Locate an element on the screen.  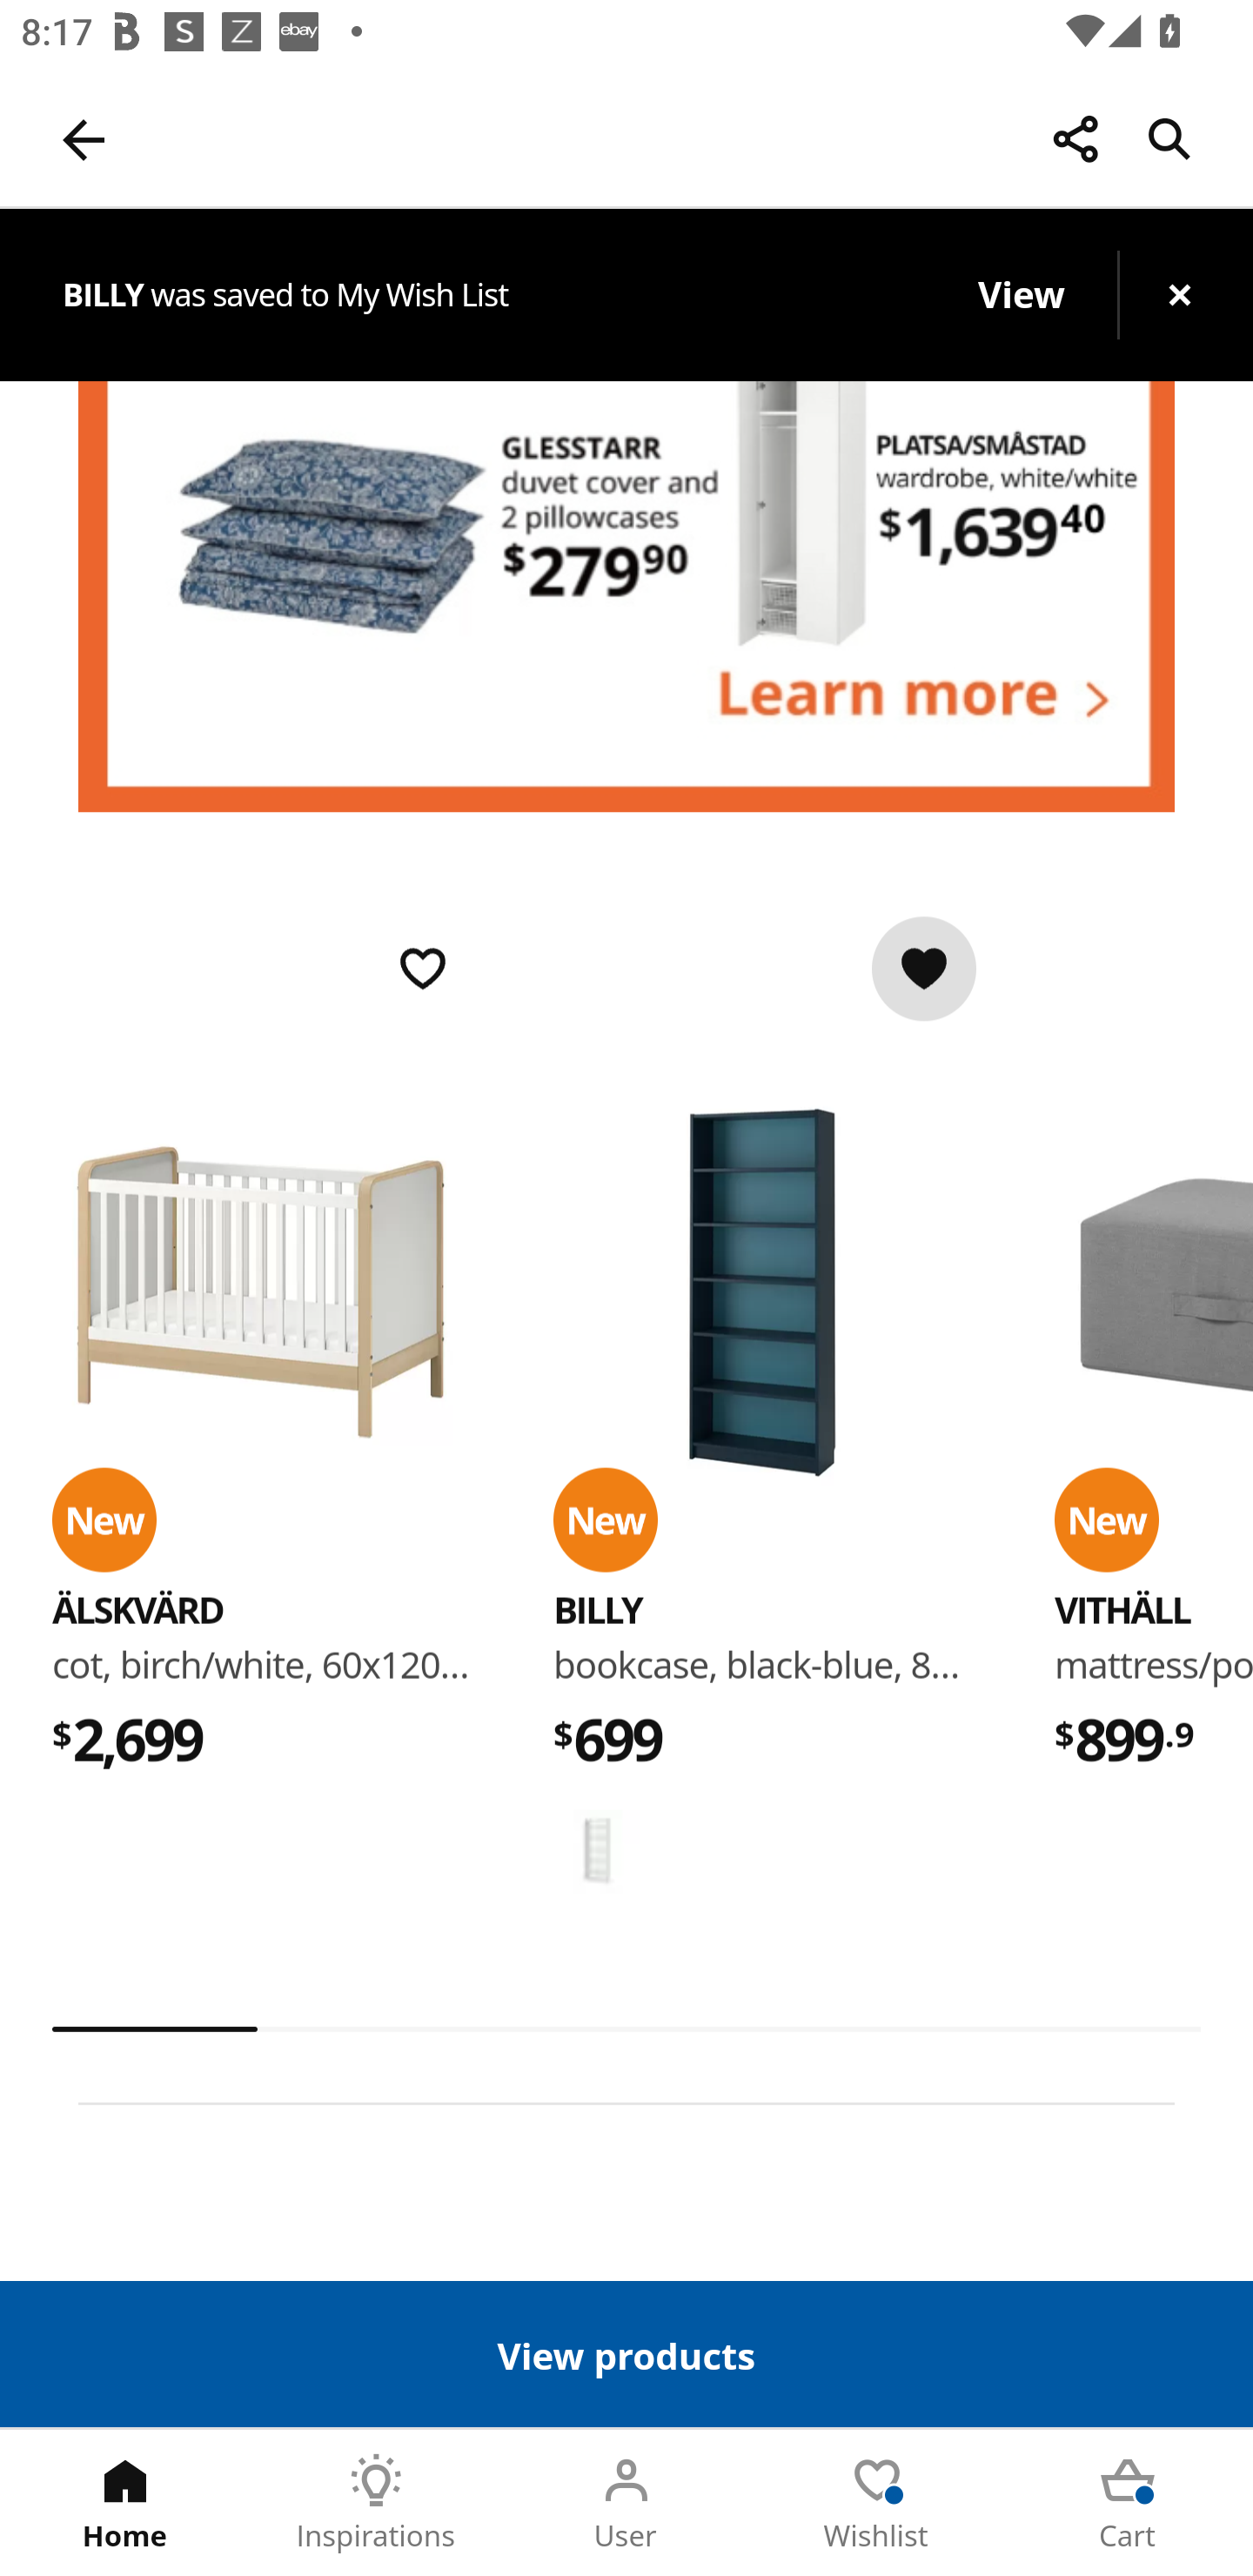
newitems#shop-now is located at coordinates (626, 511).